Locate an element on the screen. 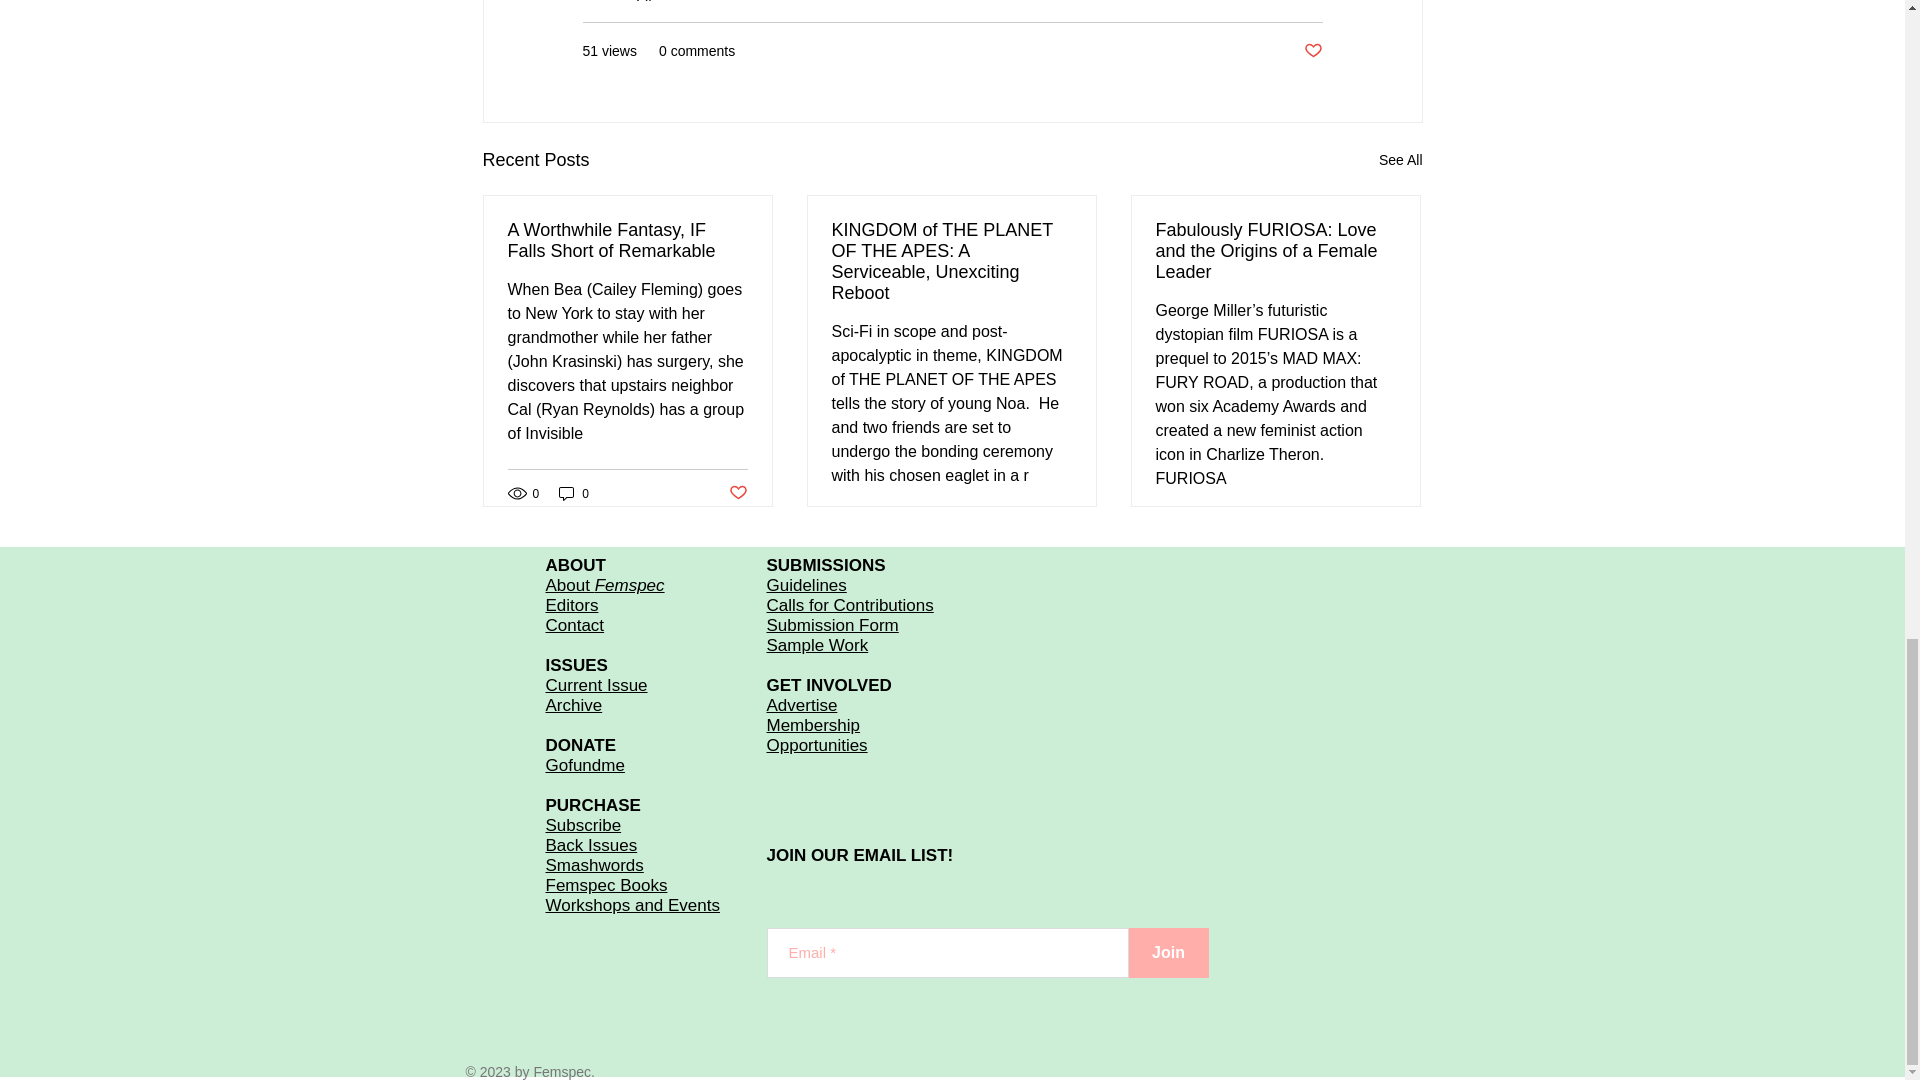 This screenshot has width=1920, height=1080. About Femspec is located at coordinates (604, 585).